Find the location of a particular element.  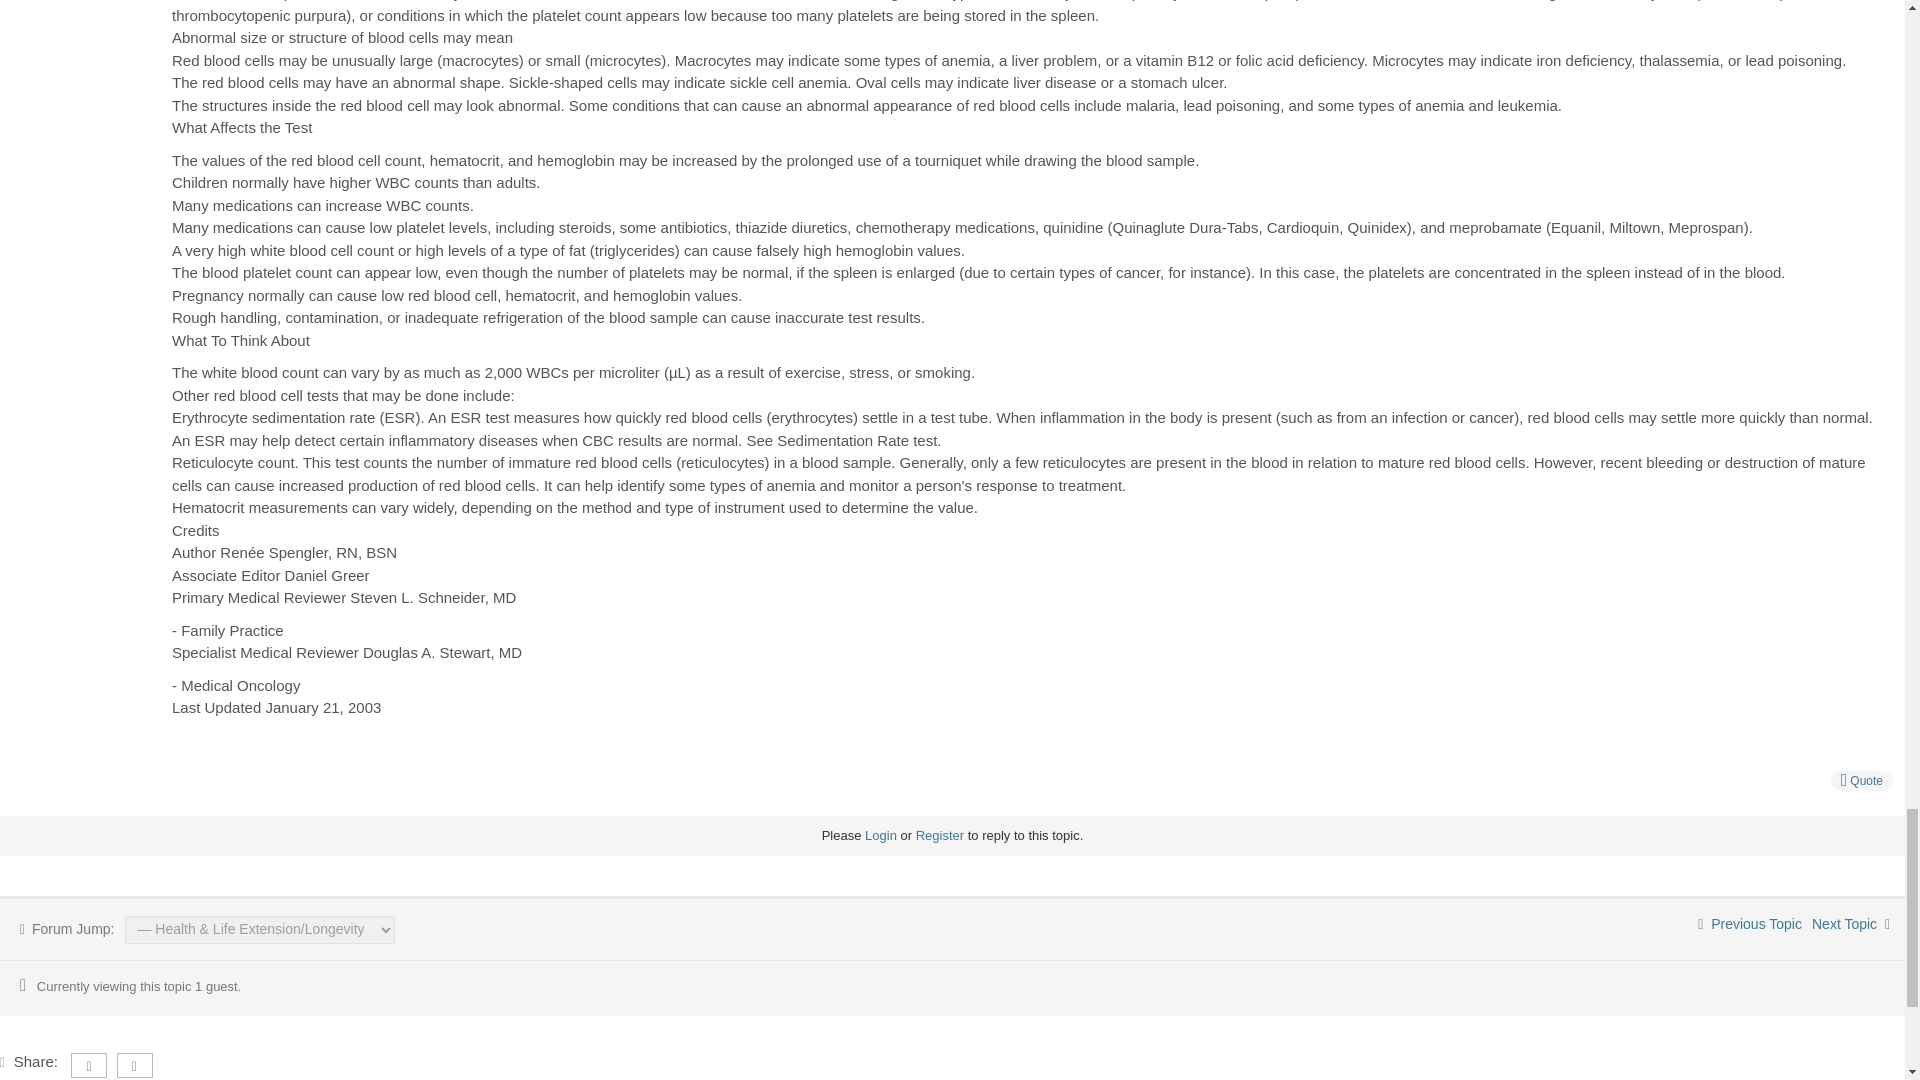

Register is located at coordinates (939, 836).